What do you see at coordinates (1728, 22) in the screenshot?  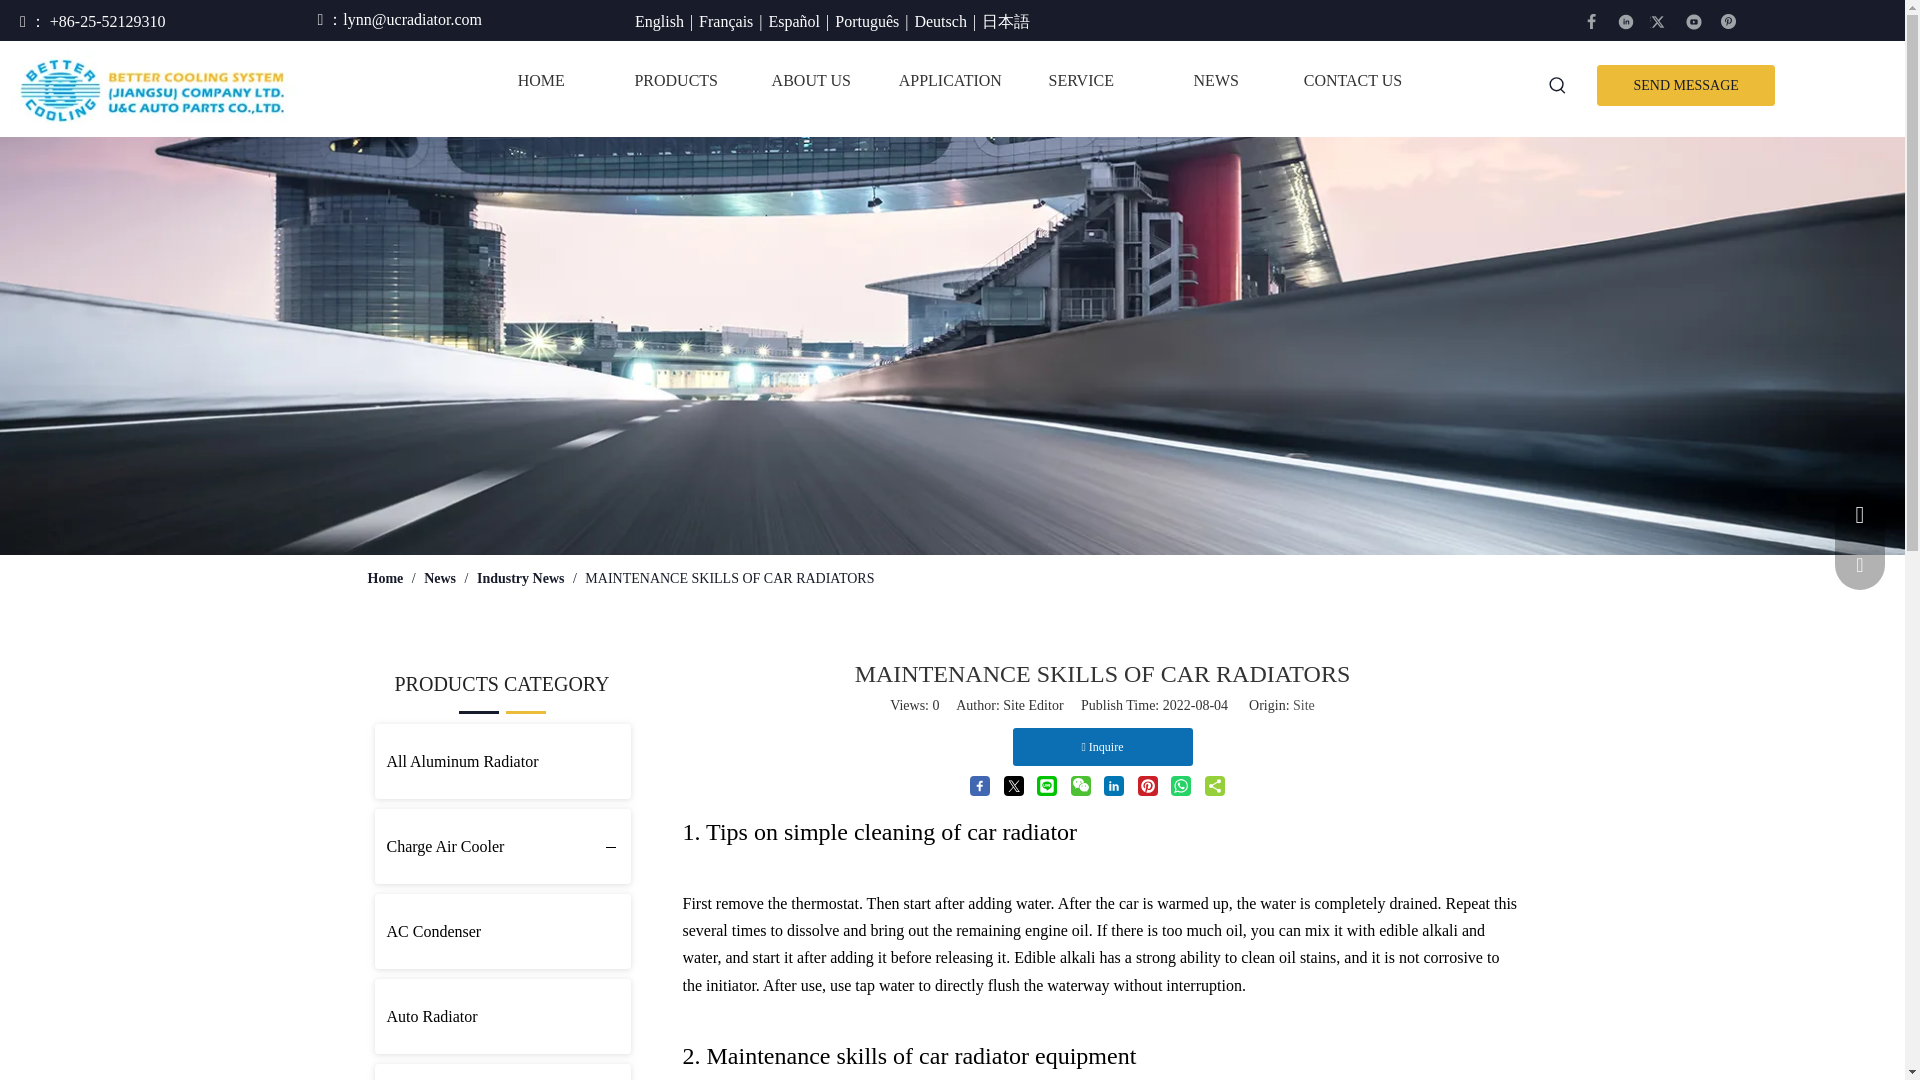 I see `Pinterest` at bounding box center [1728, 22].